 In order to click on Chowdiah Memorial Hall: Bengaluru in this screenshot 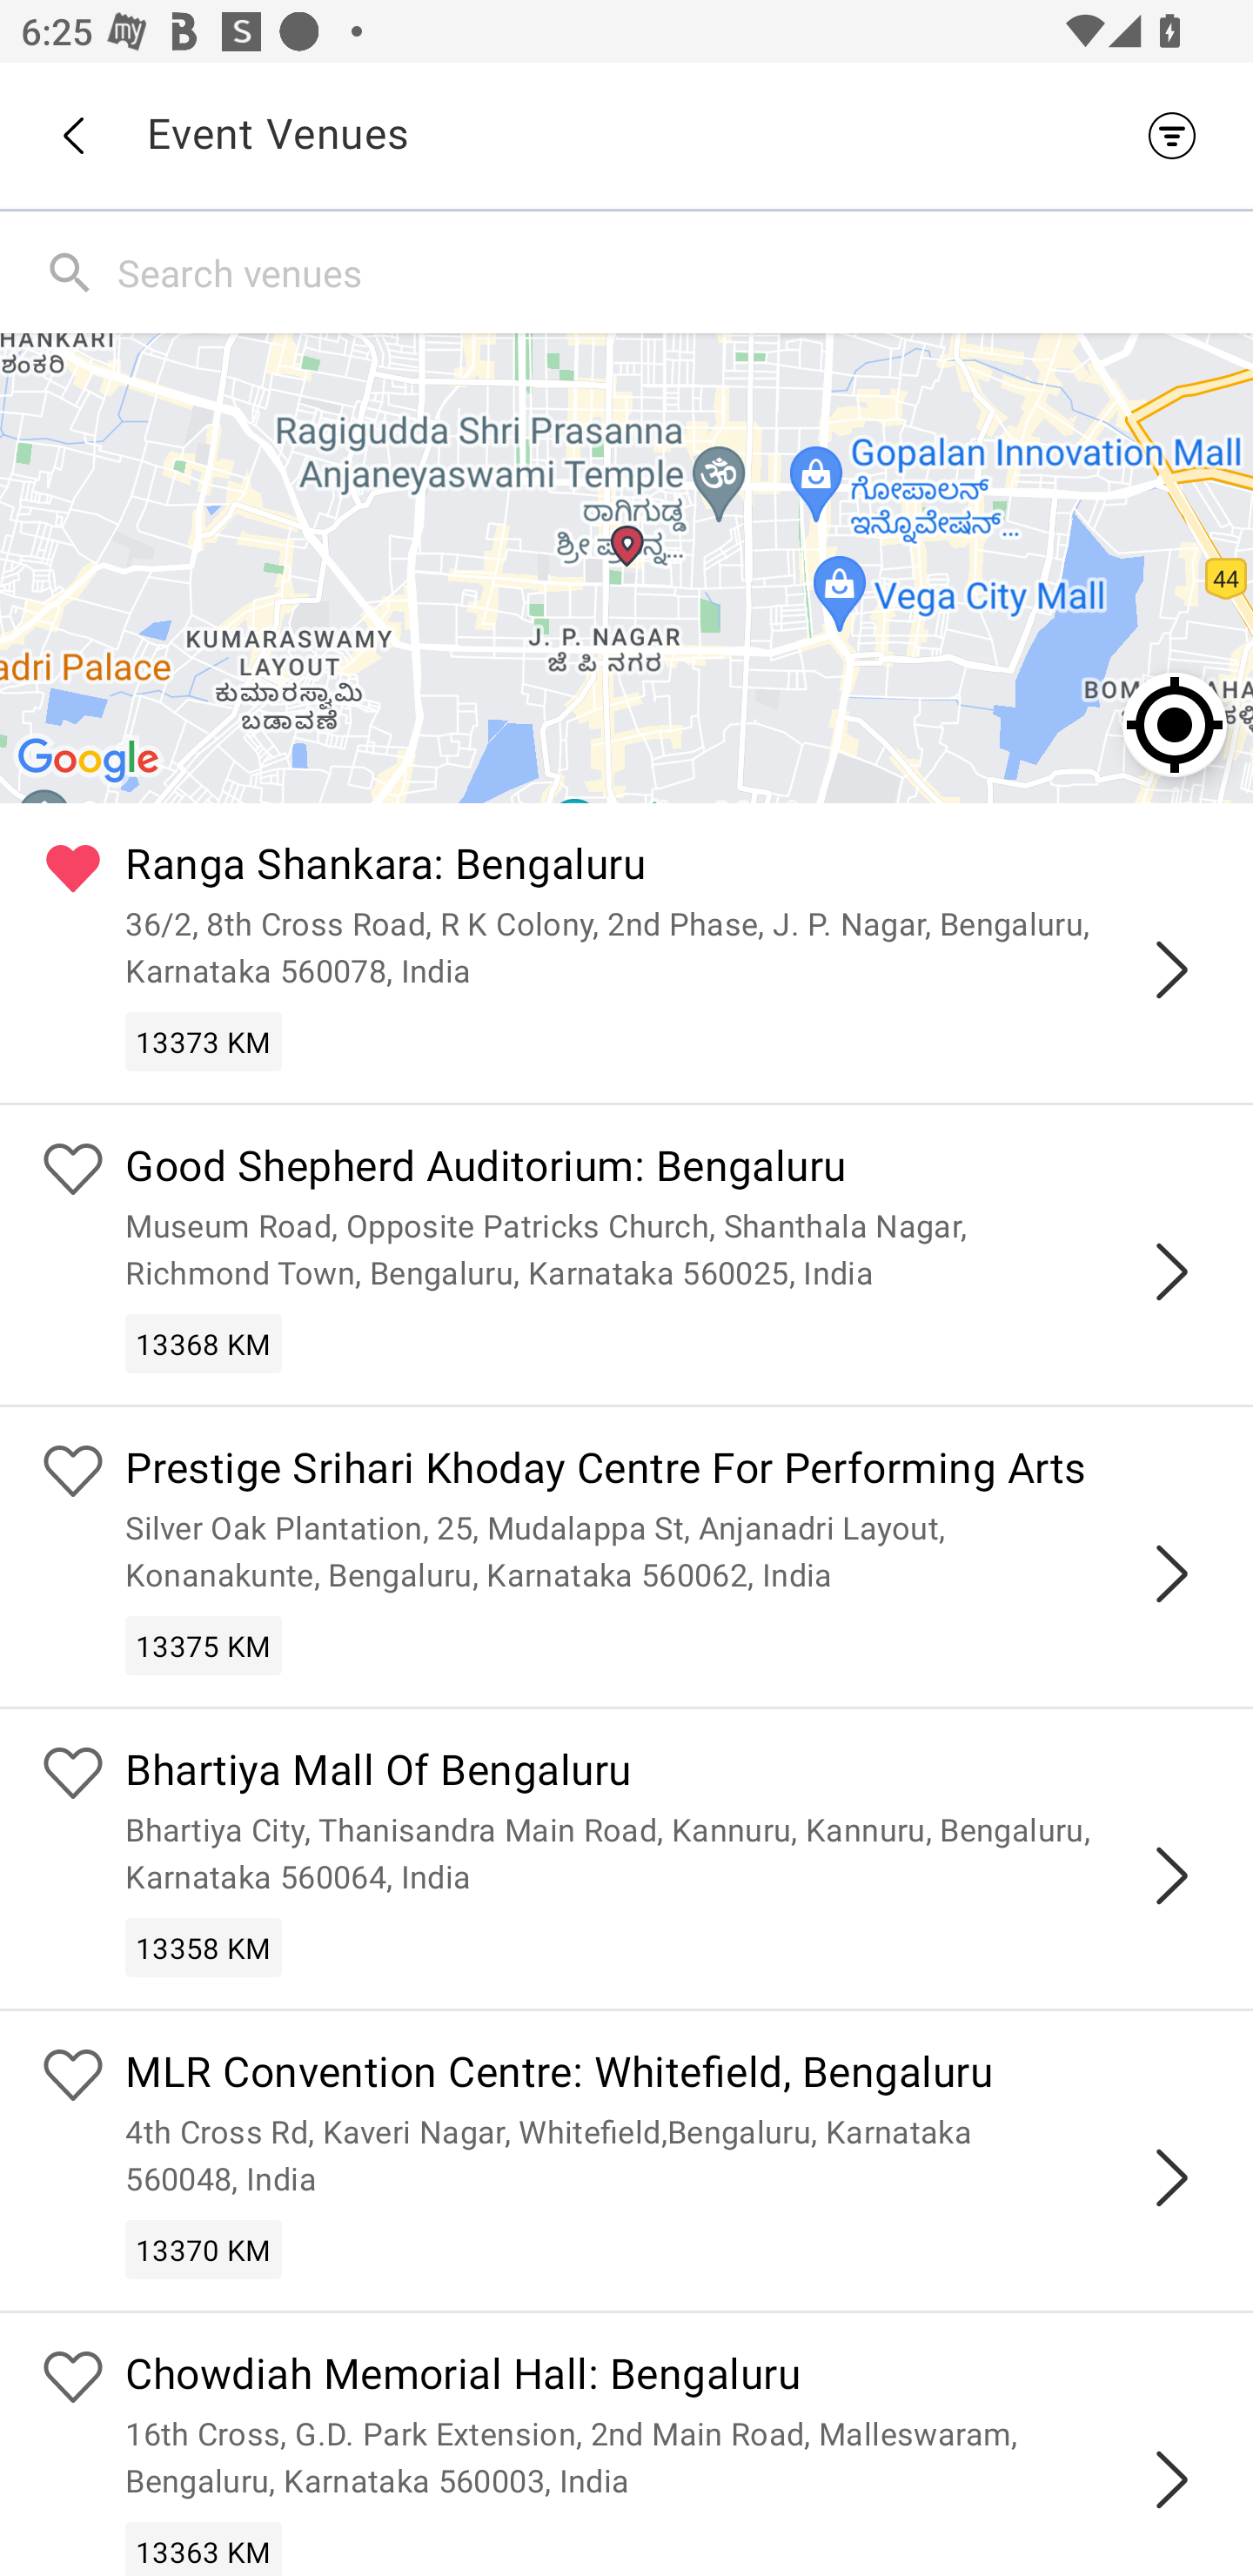, I will do `click(668, 2378)`.